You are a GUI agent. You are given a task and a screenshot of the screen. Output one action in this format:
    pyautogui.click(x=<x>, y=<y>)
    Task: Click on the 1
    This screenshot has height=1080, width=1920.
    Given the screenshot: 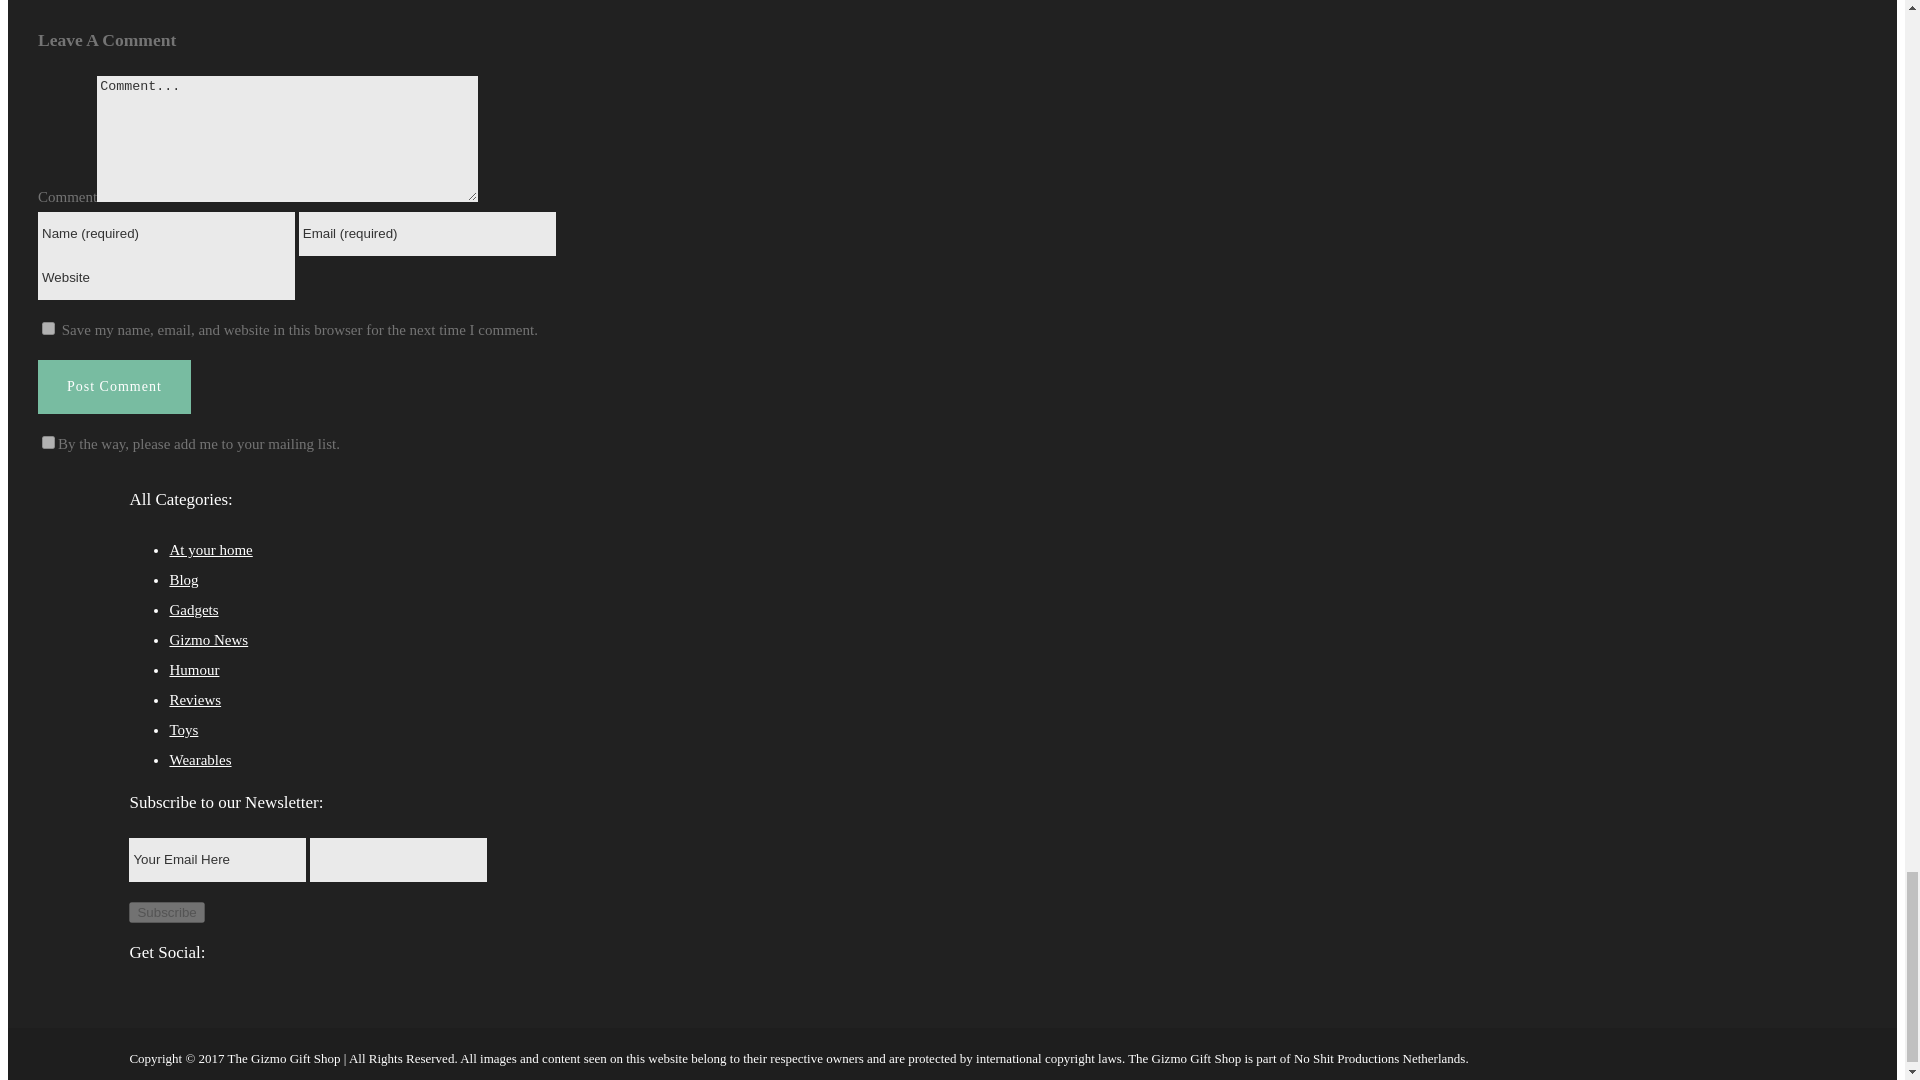 What is the action you would take?
    pyautogui.click(x=48, y=442)
    